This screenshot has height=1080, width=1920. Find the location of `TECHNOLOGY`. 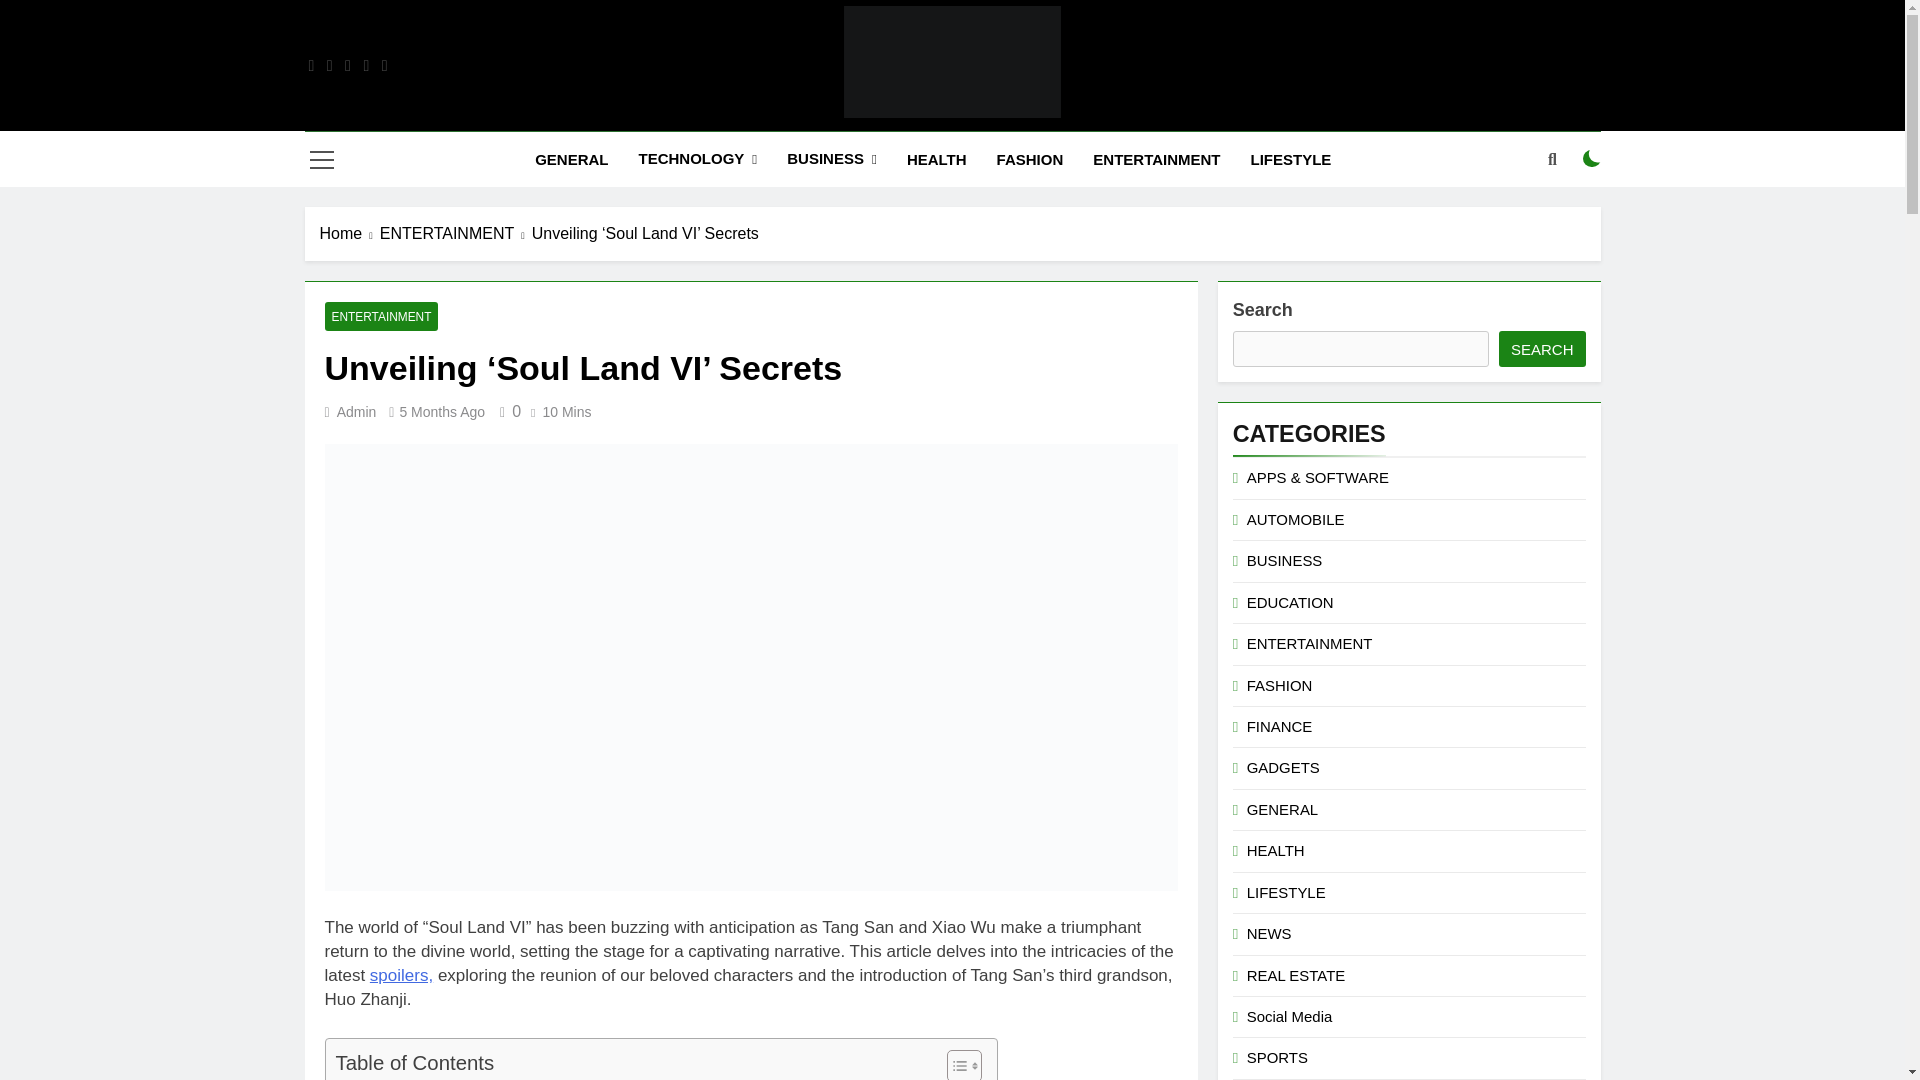

TECHNOLOGY is located at coordinates (696, 158).